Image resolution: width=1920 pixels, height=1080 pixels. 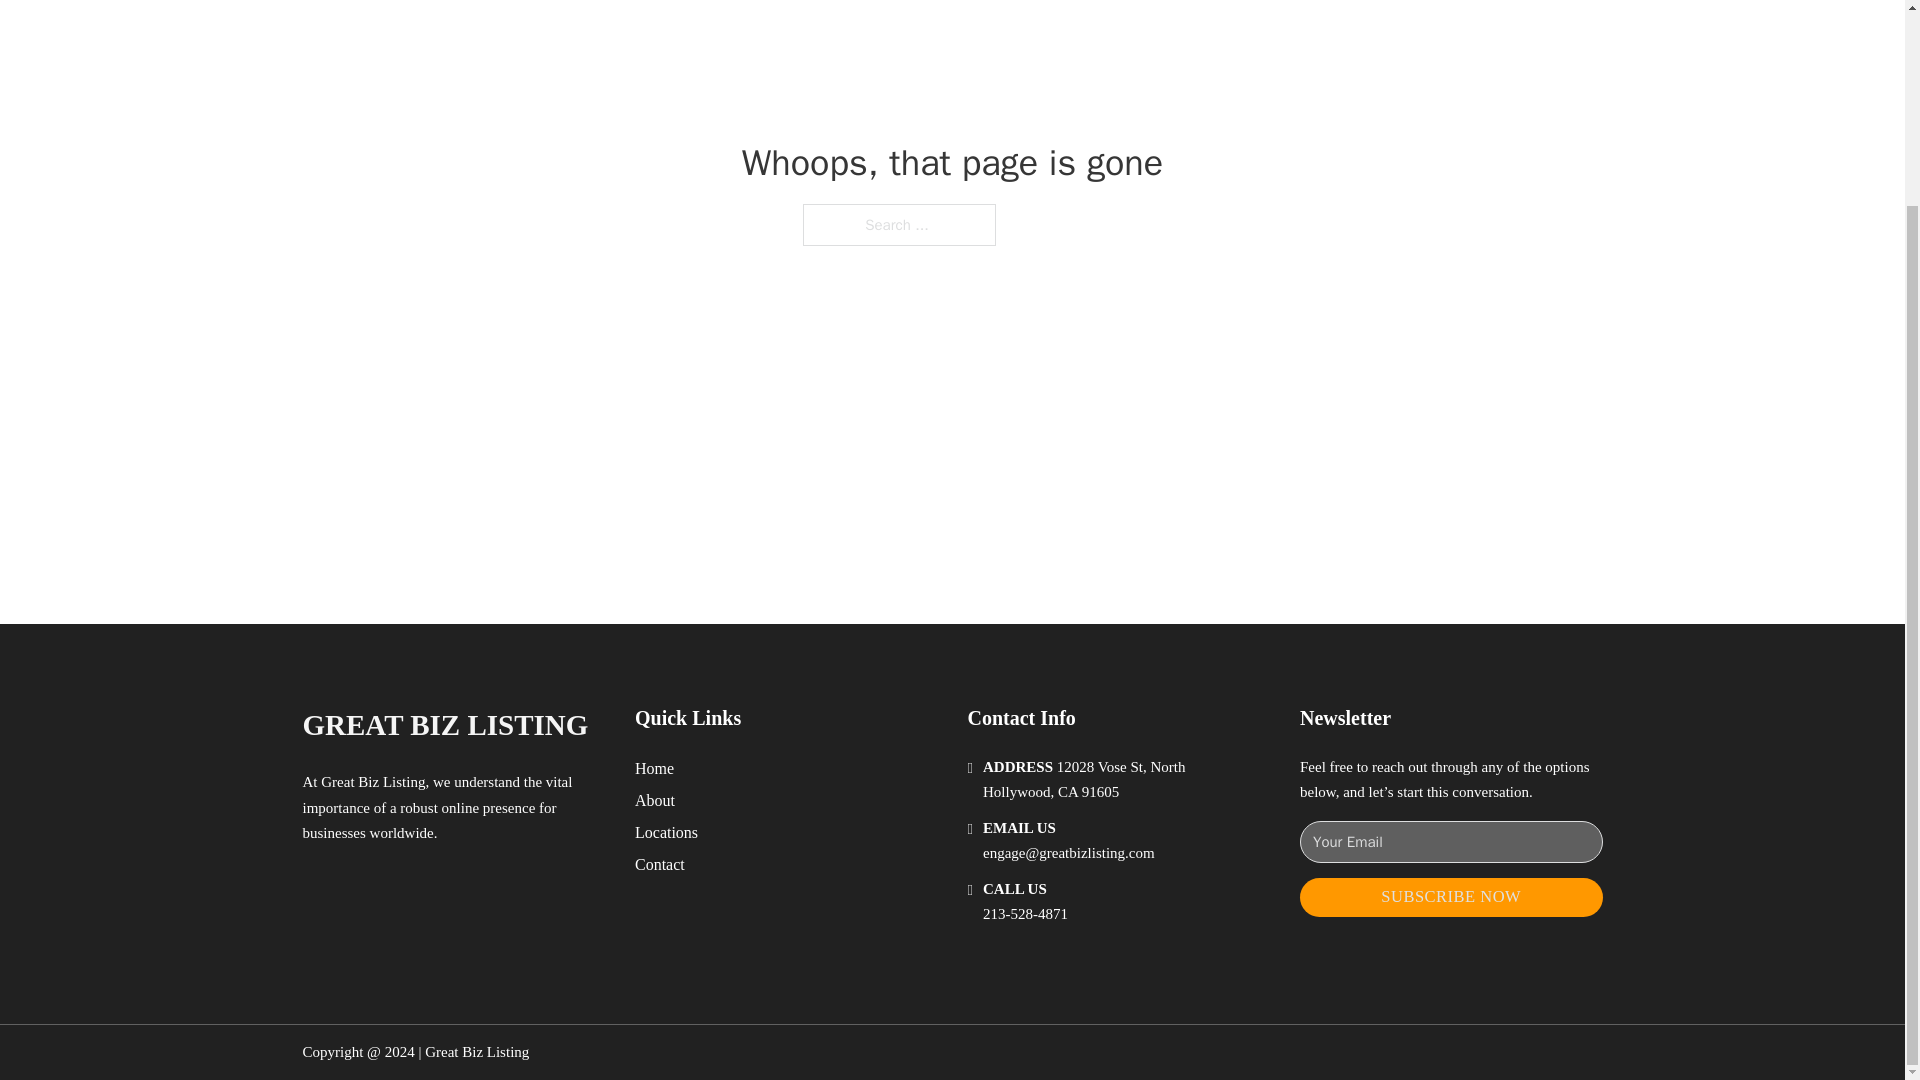 I want to click on Locations, so click(x=666, y=832).